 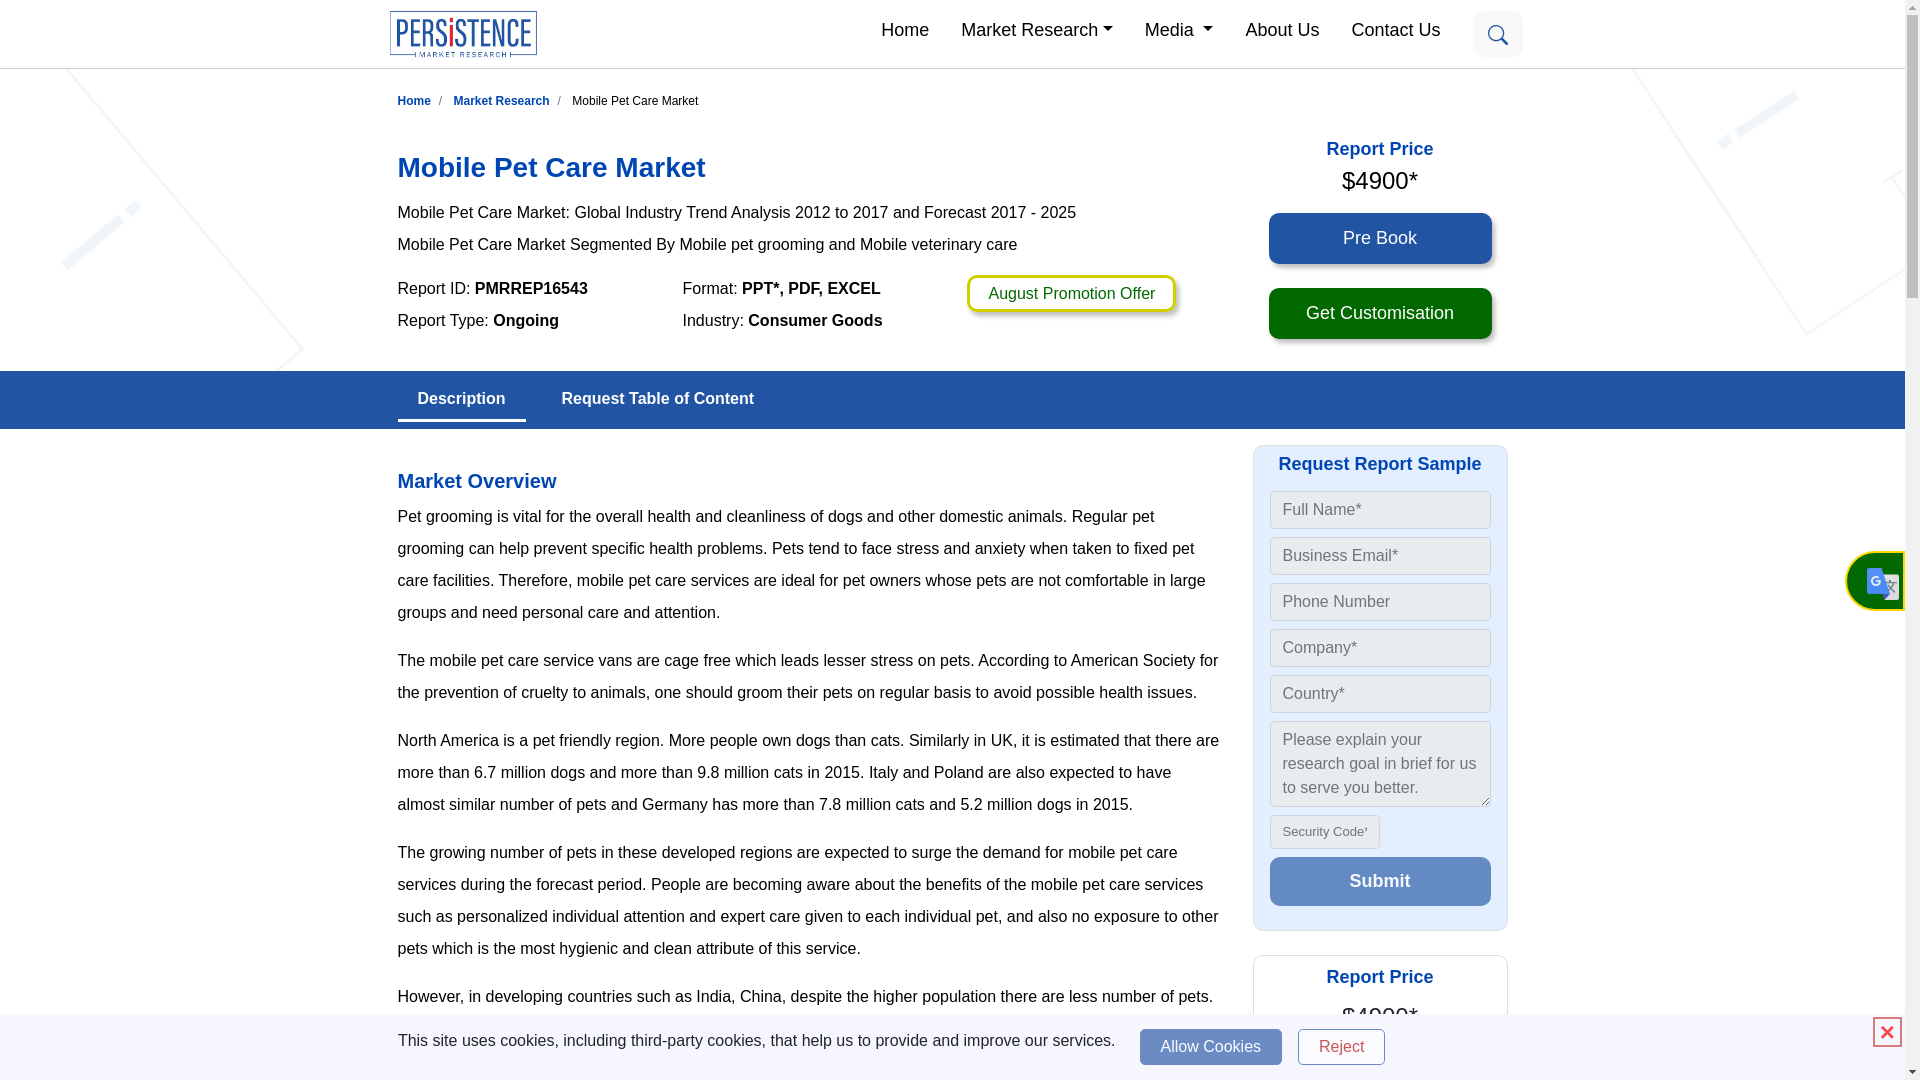 I want to click on Contact Us, so click(x=1394, y=28).